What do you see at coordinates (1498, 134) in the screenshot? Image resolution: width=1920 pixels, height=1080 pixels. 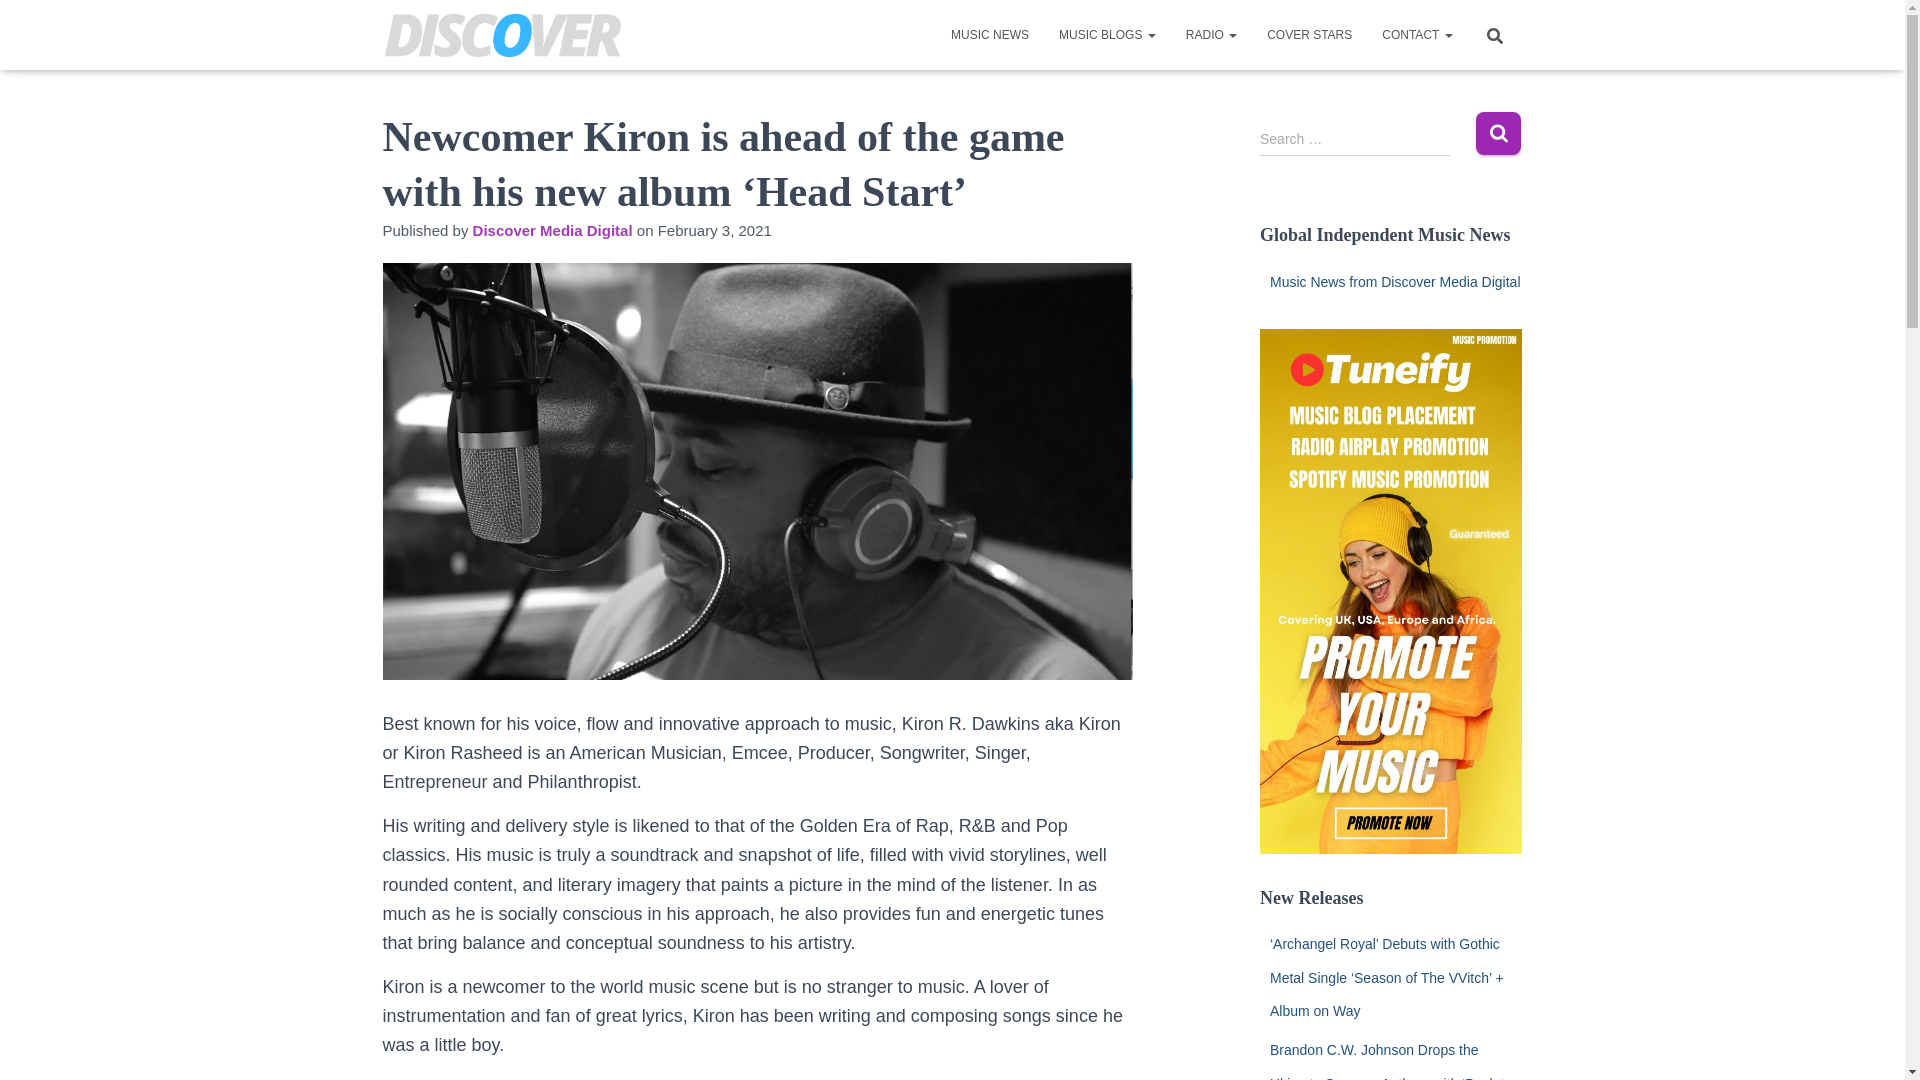 I see `Search` at bounding box center [1498, 134].